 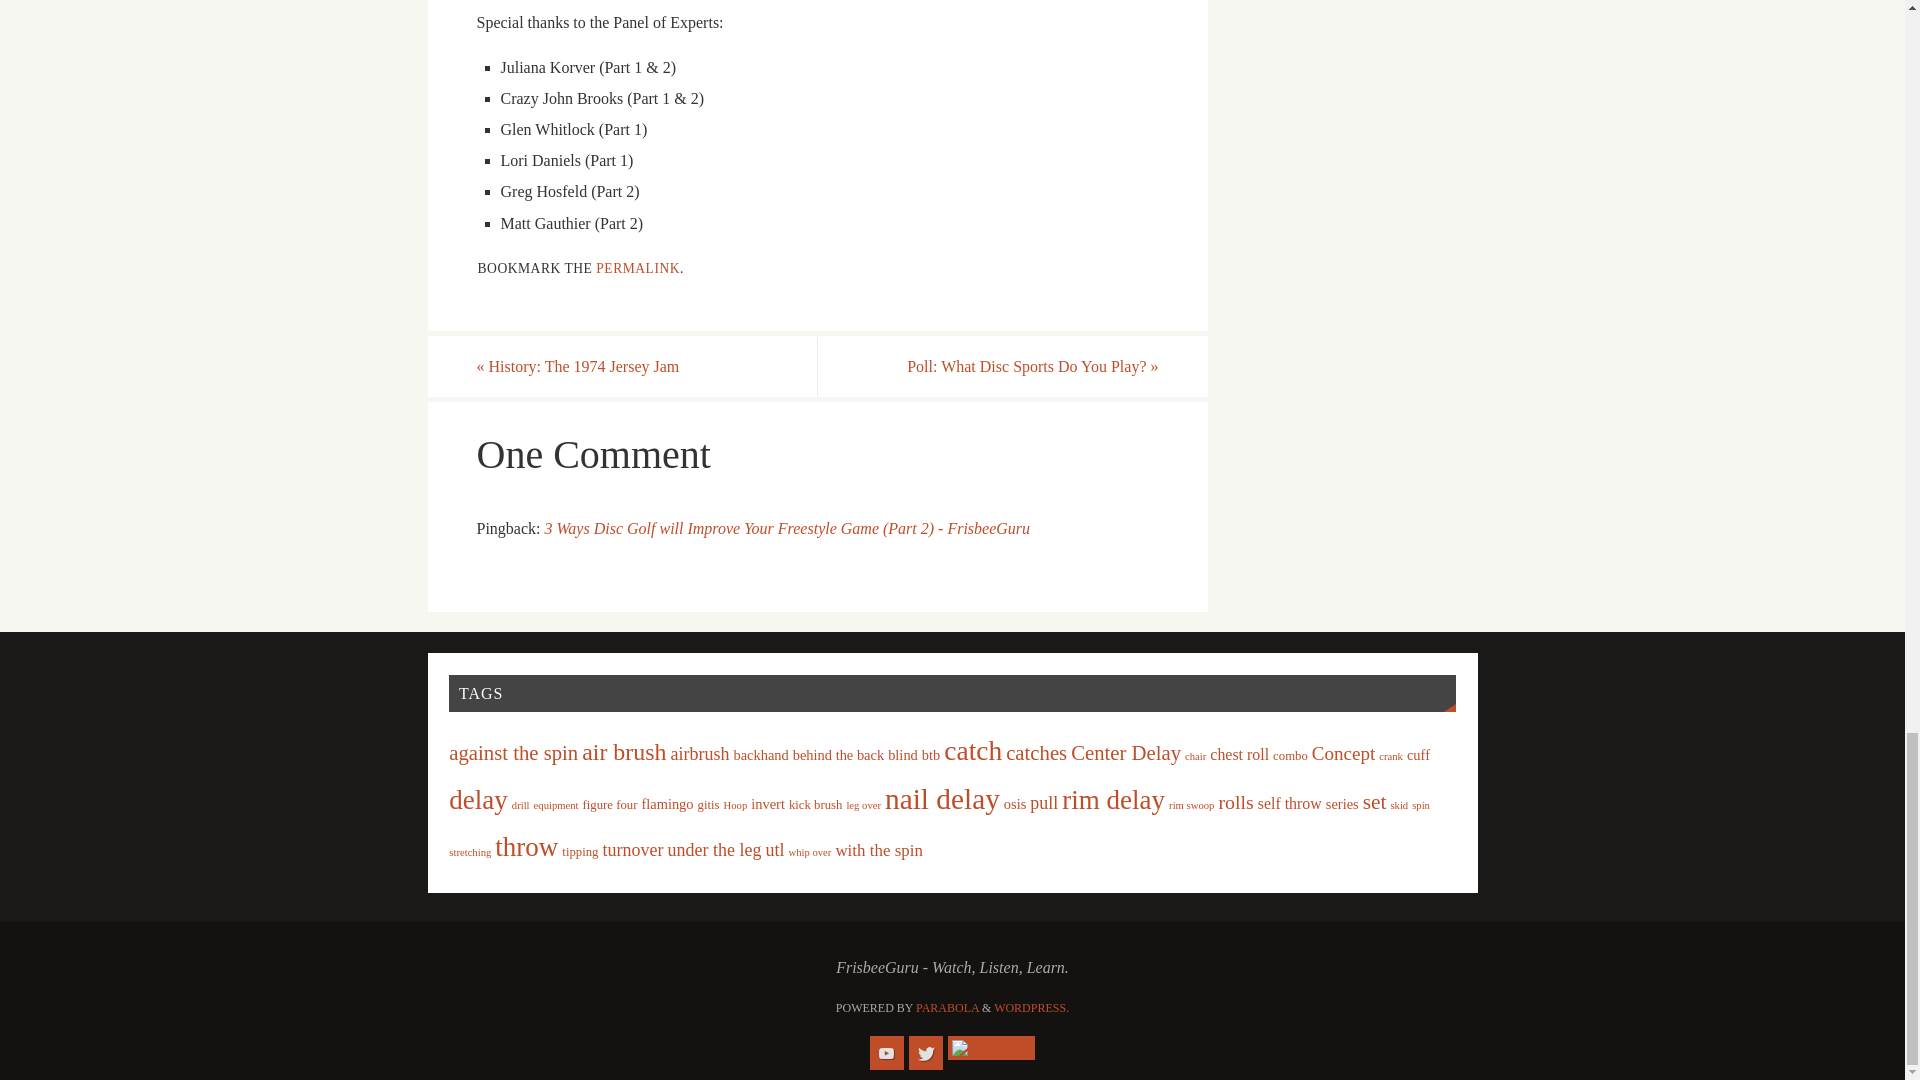 I want to click on PERMALINK, so click(x=637, y=268).